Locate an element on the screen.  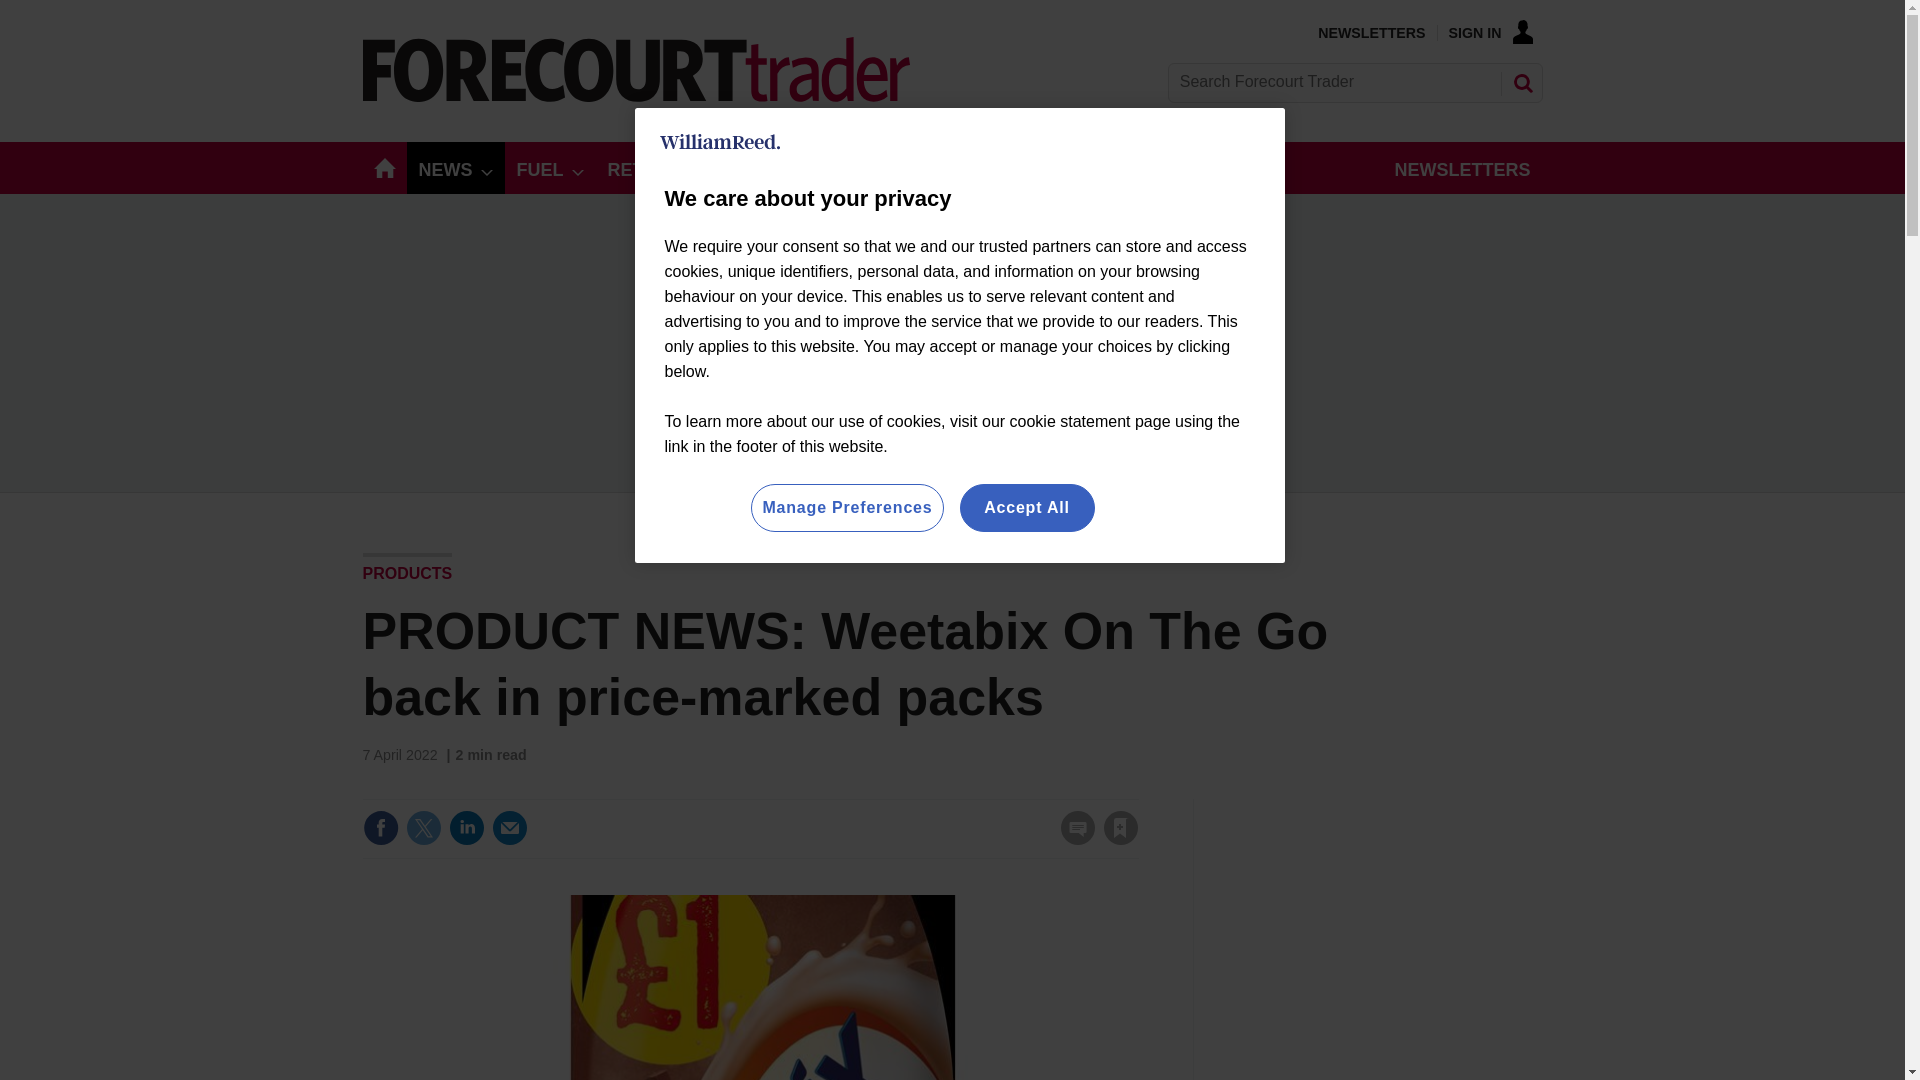
Site name is located at coordinates (636, 96).